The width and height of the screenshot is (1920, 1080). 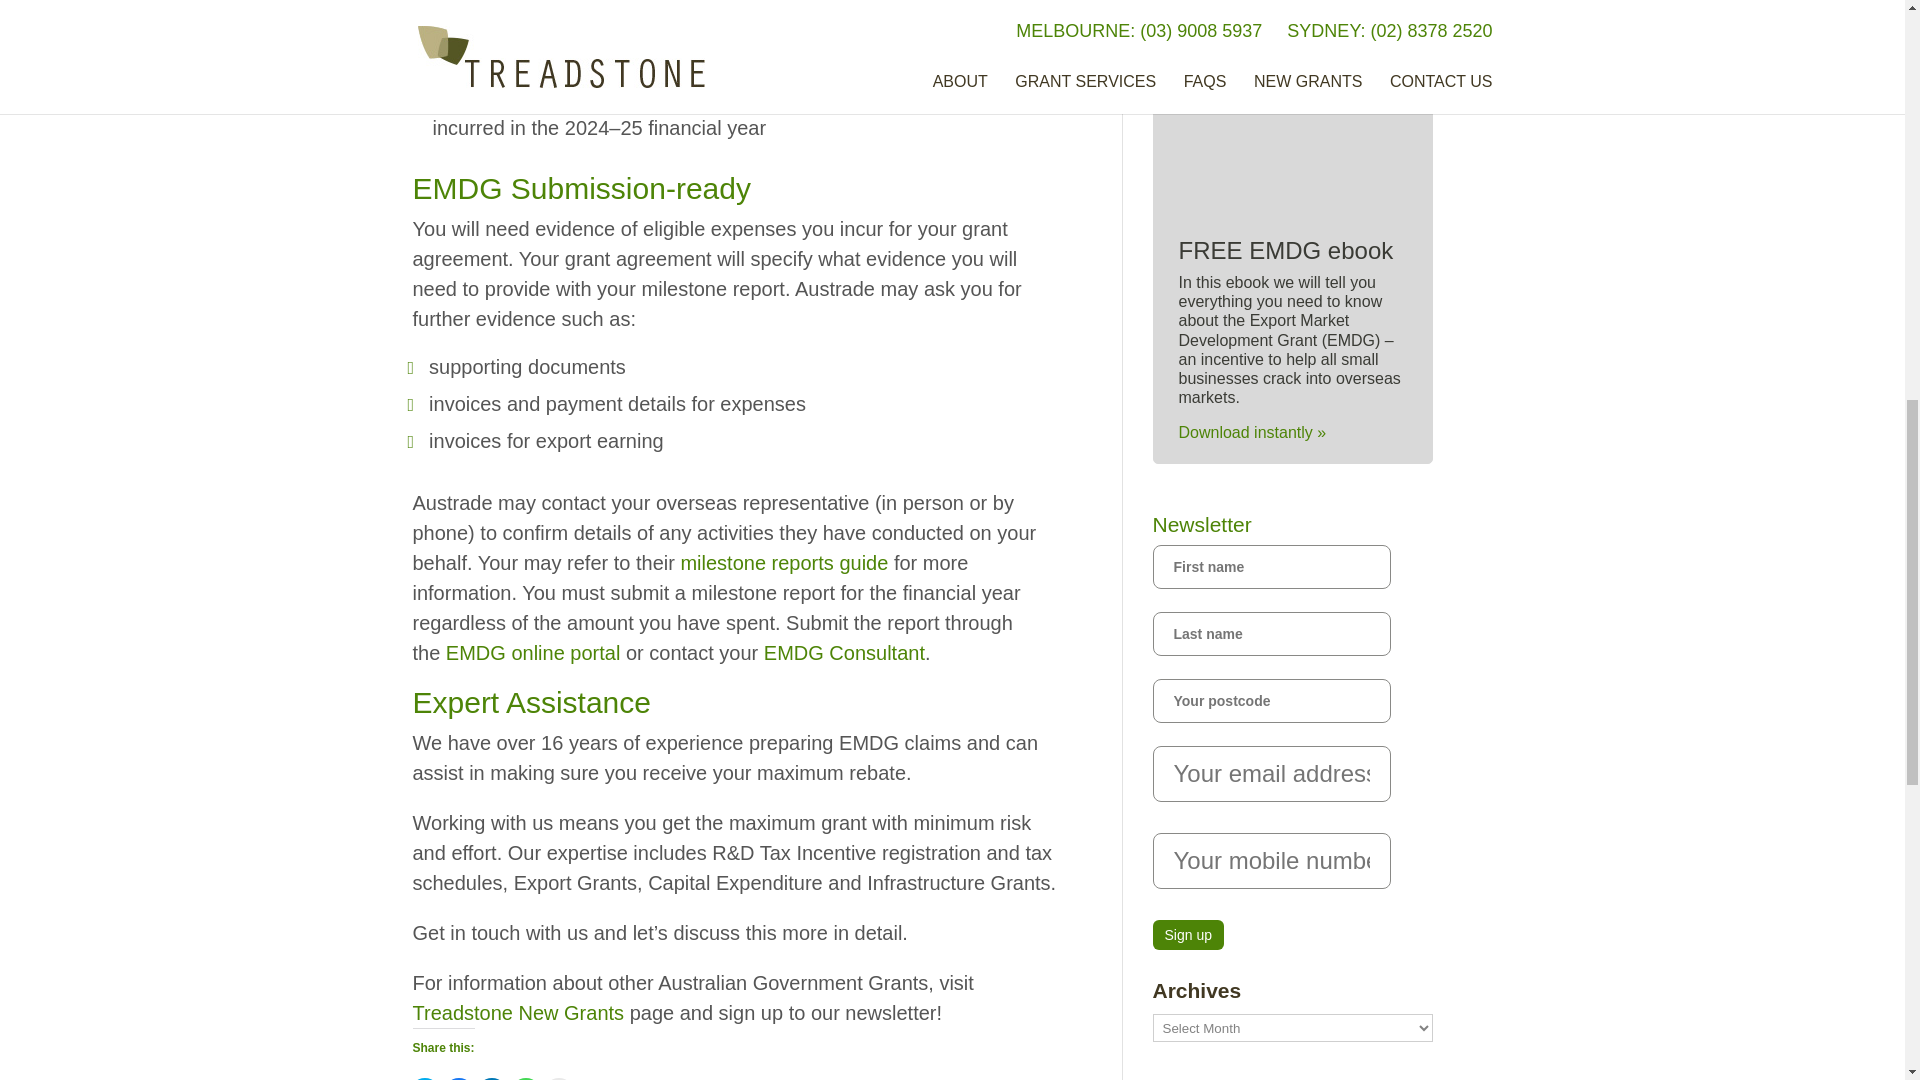 What do you see at coordinates (1188, 935) in the screenshot?
I see `Sign up` at bounding box center [1188, 935].